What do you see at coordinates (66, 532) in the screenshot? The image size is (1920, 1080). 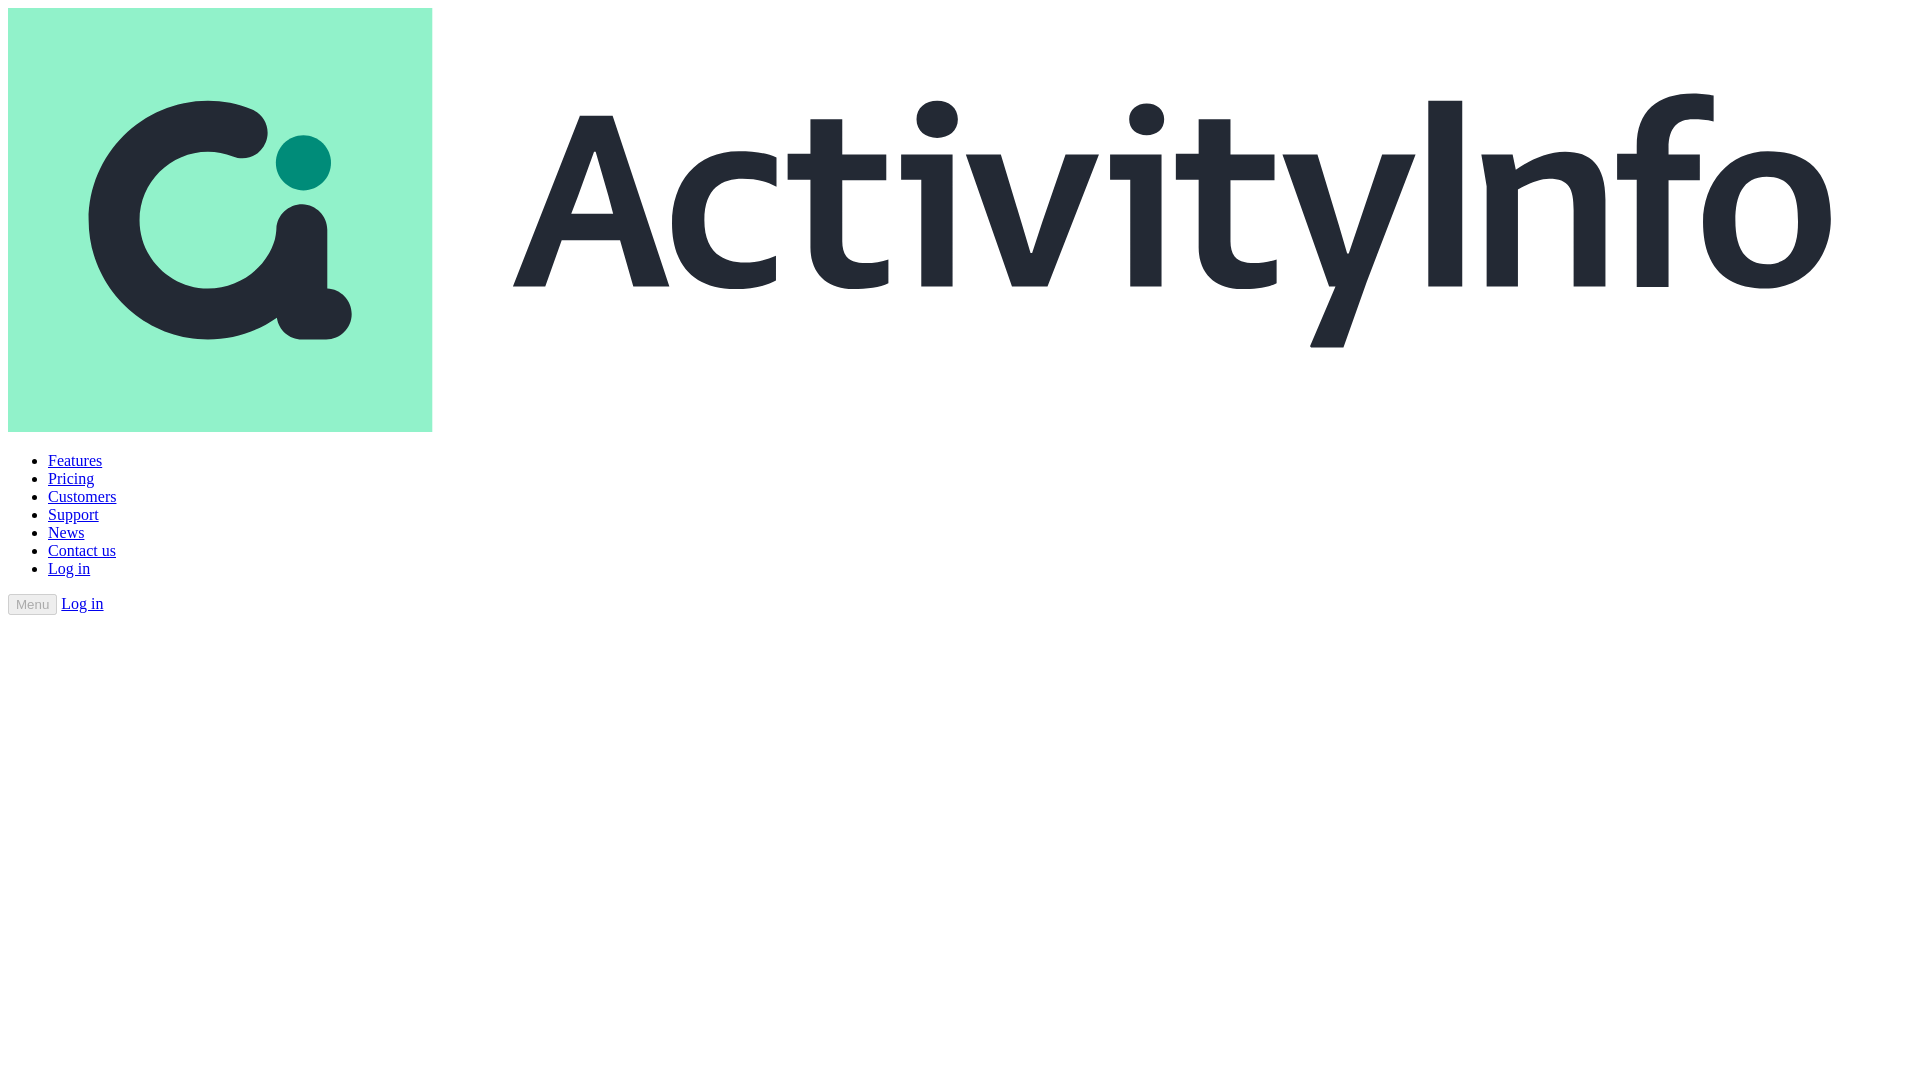 I see `News` at bounding box center [66, 532].